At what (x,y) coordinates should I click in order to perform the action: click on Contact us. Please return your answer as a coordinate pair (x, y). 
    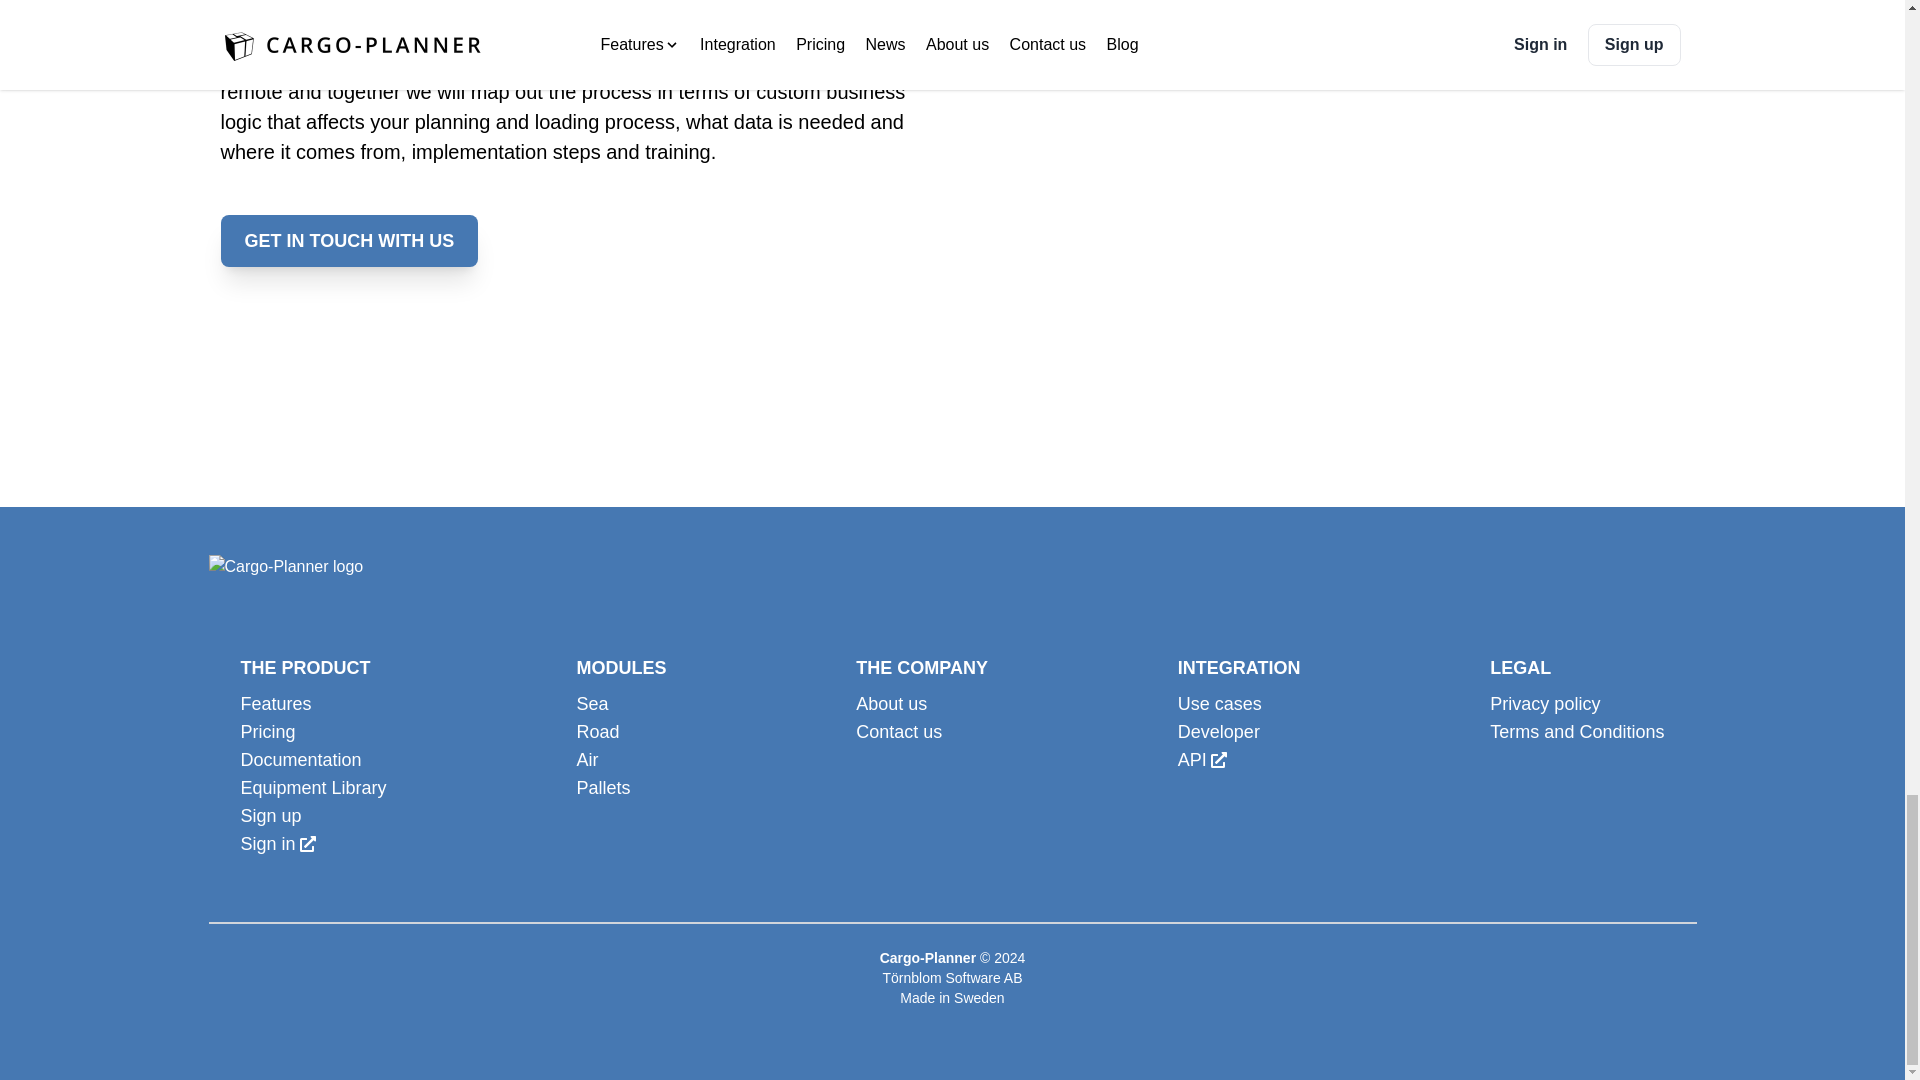
    Looking at the image, I should click on (922, 732).